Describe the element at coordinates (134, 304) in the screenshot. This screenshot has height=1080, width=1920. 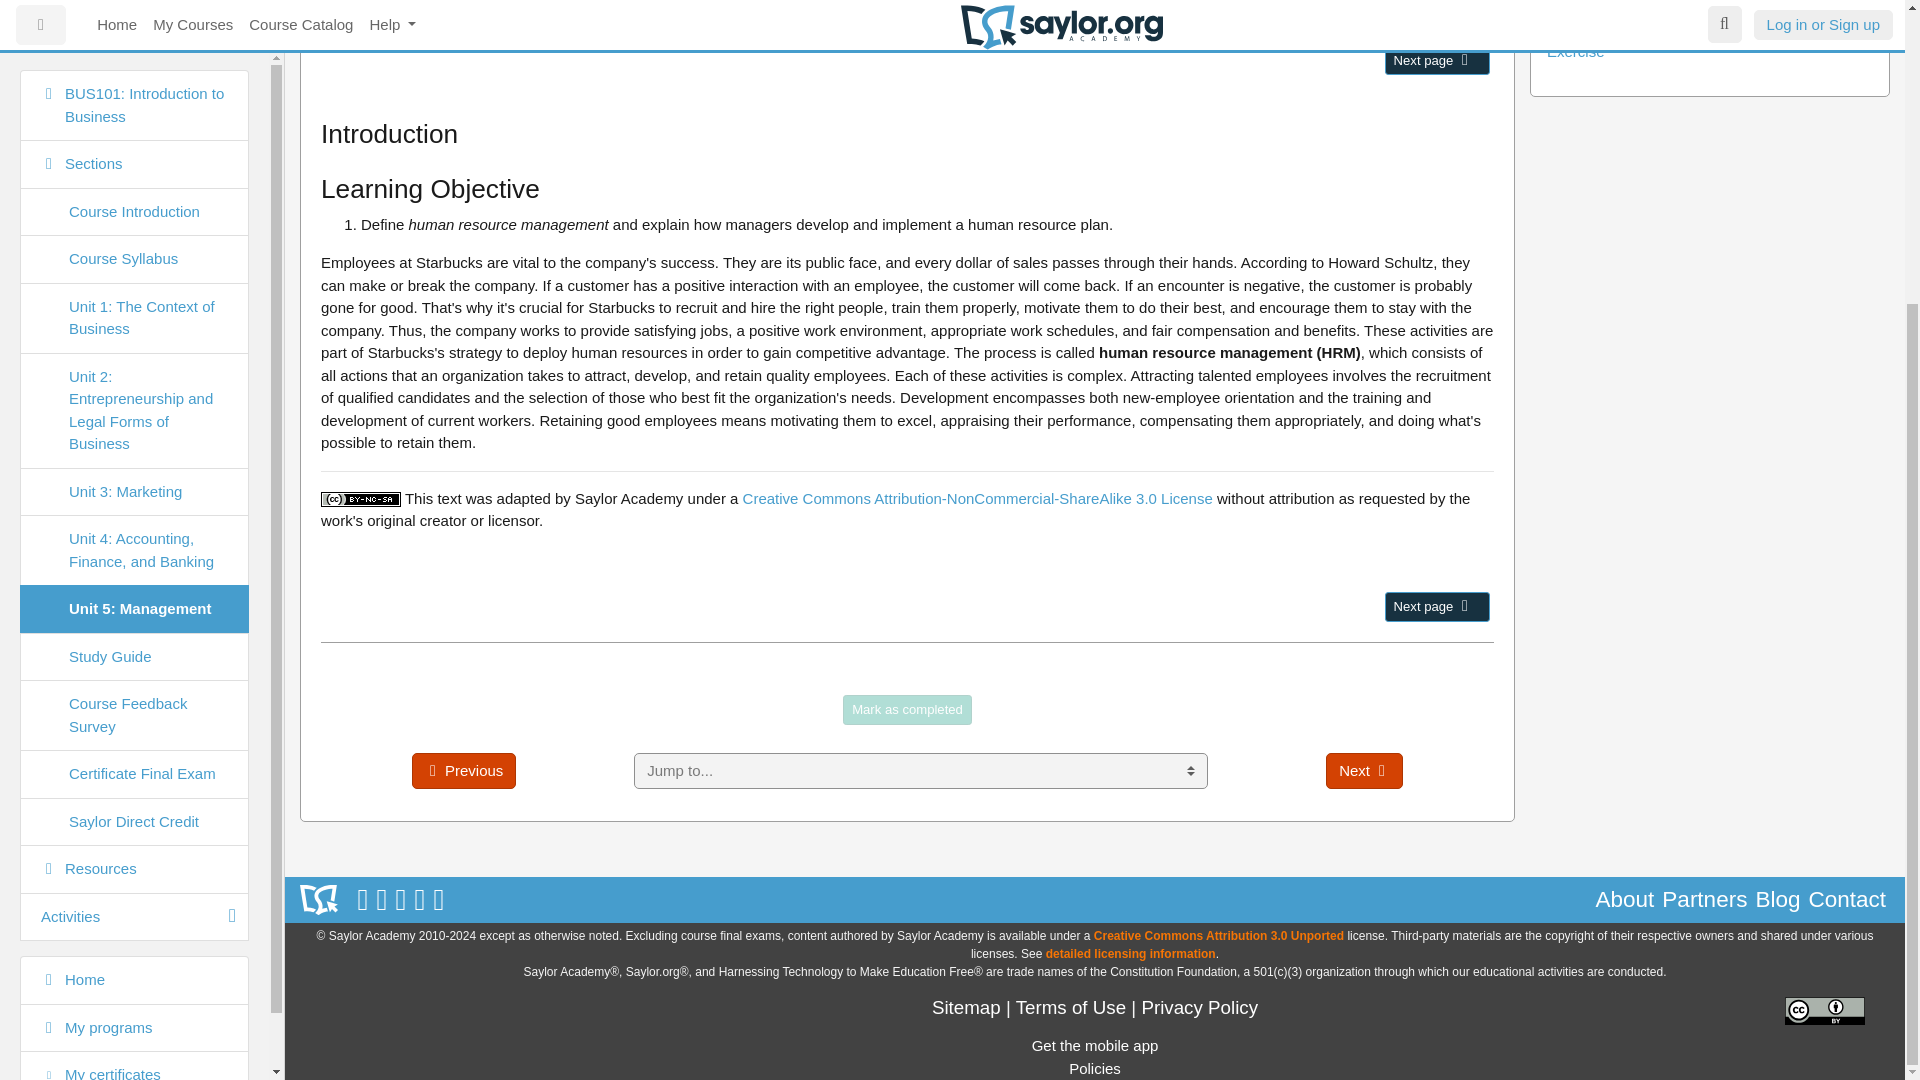
I see `Course Feedback Survey` at that location.